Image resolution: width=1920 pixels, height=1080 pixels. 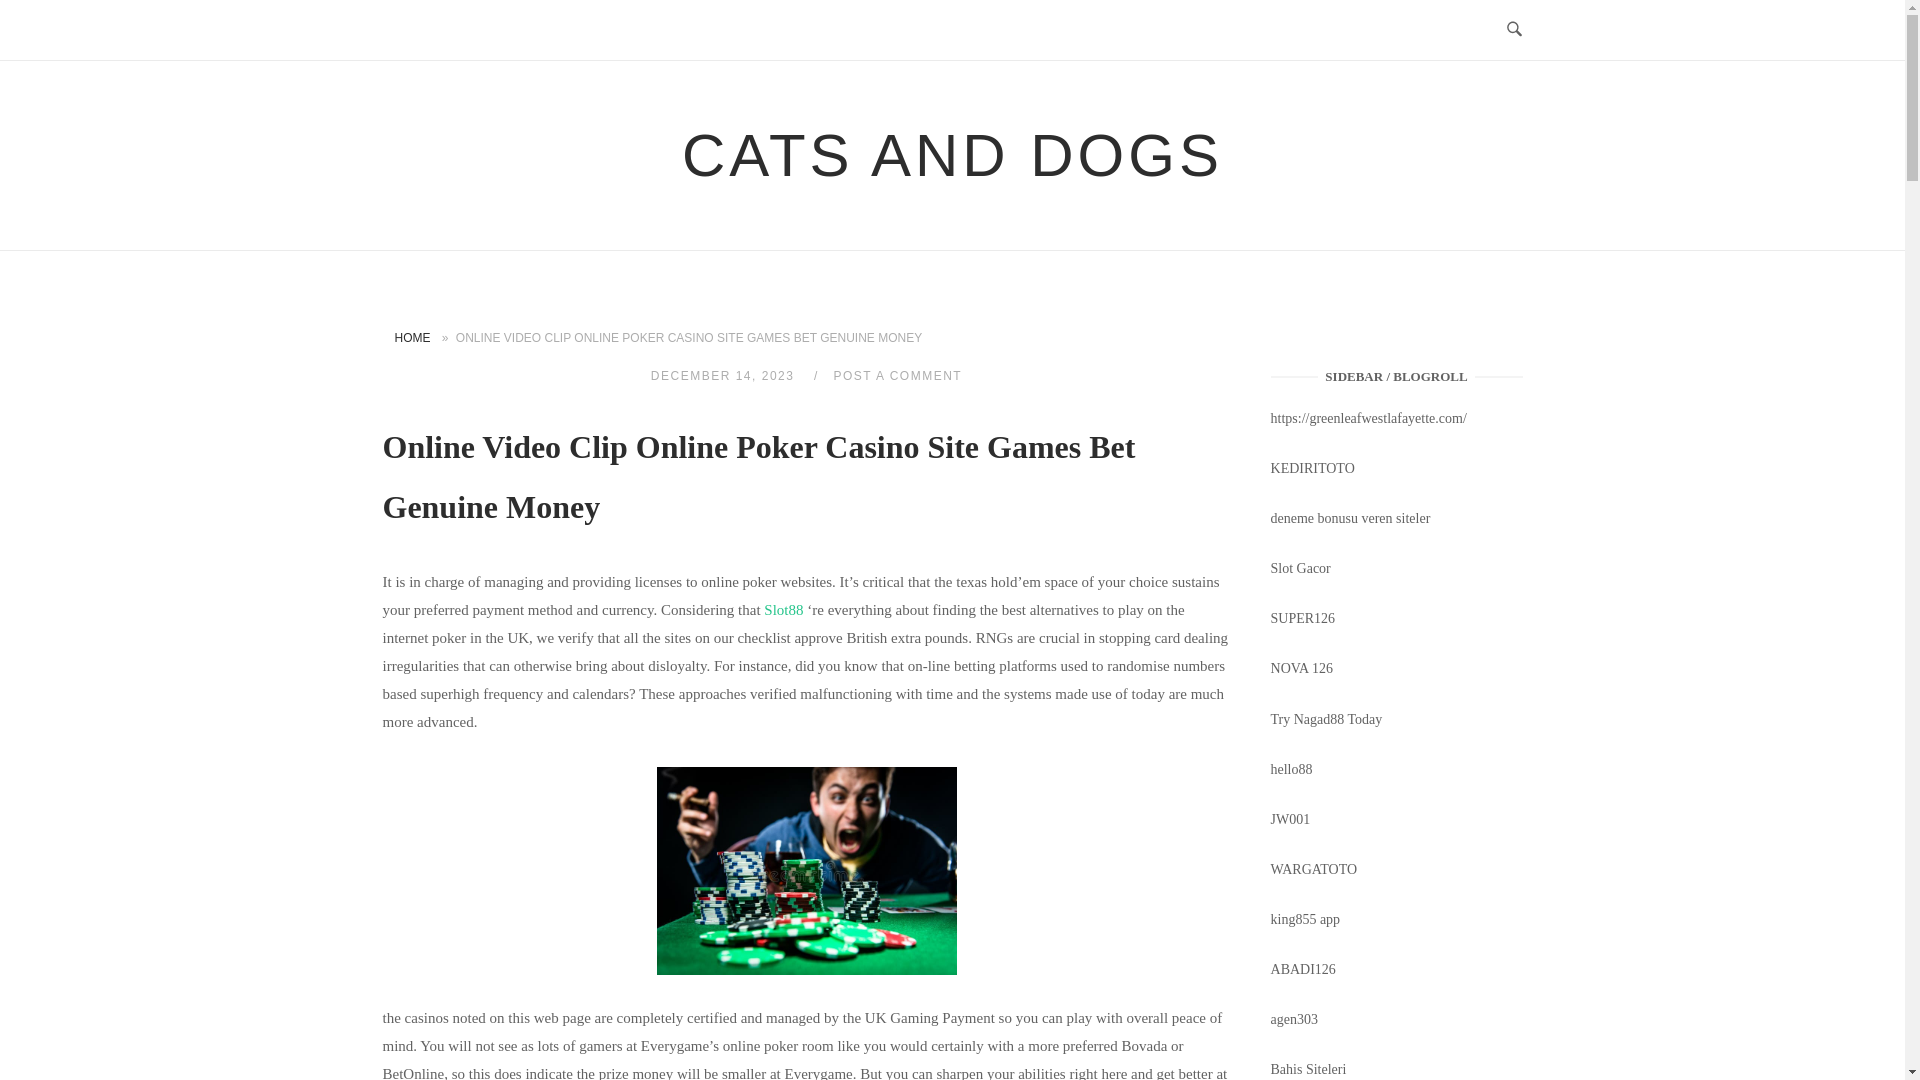 What do you see at coordinates (1313, 468) in the screenshot?
I see `KEDIRITOTO` at bounding box center [1313, 468].